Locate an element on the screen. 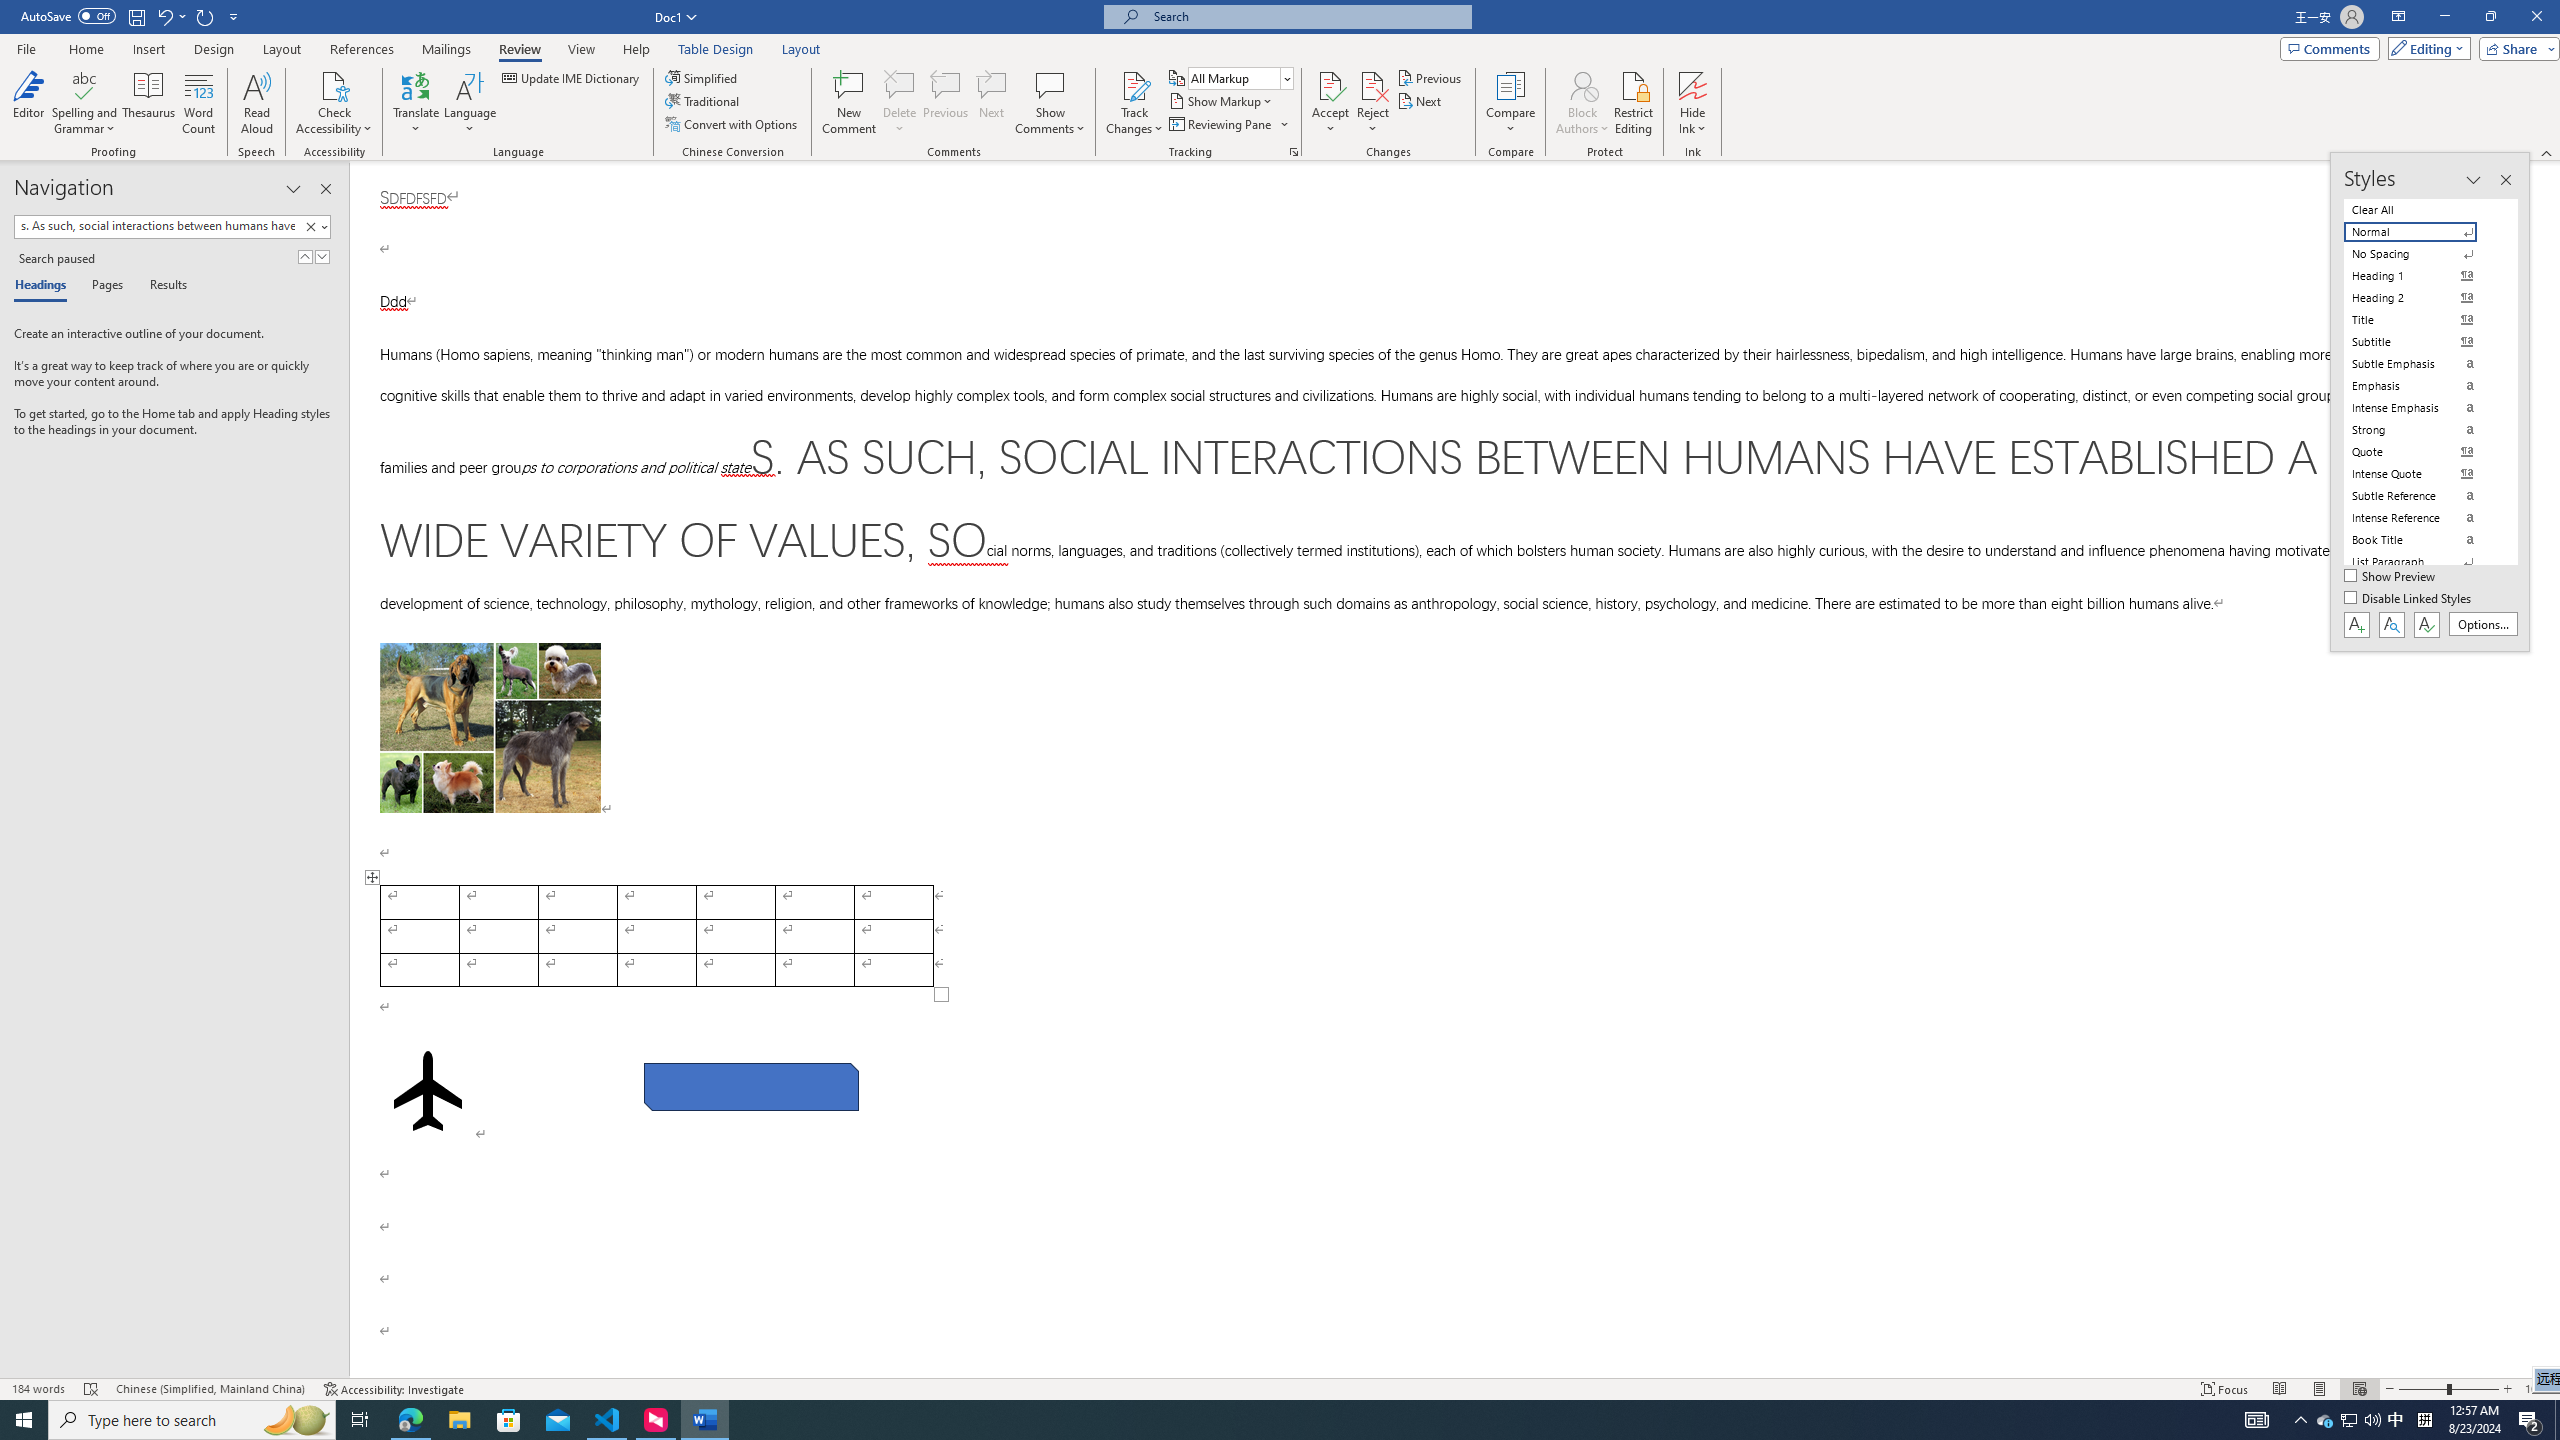  Subtle Emphasis is located at coordinates (2422, 363).